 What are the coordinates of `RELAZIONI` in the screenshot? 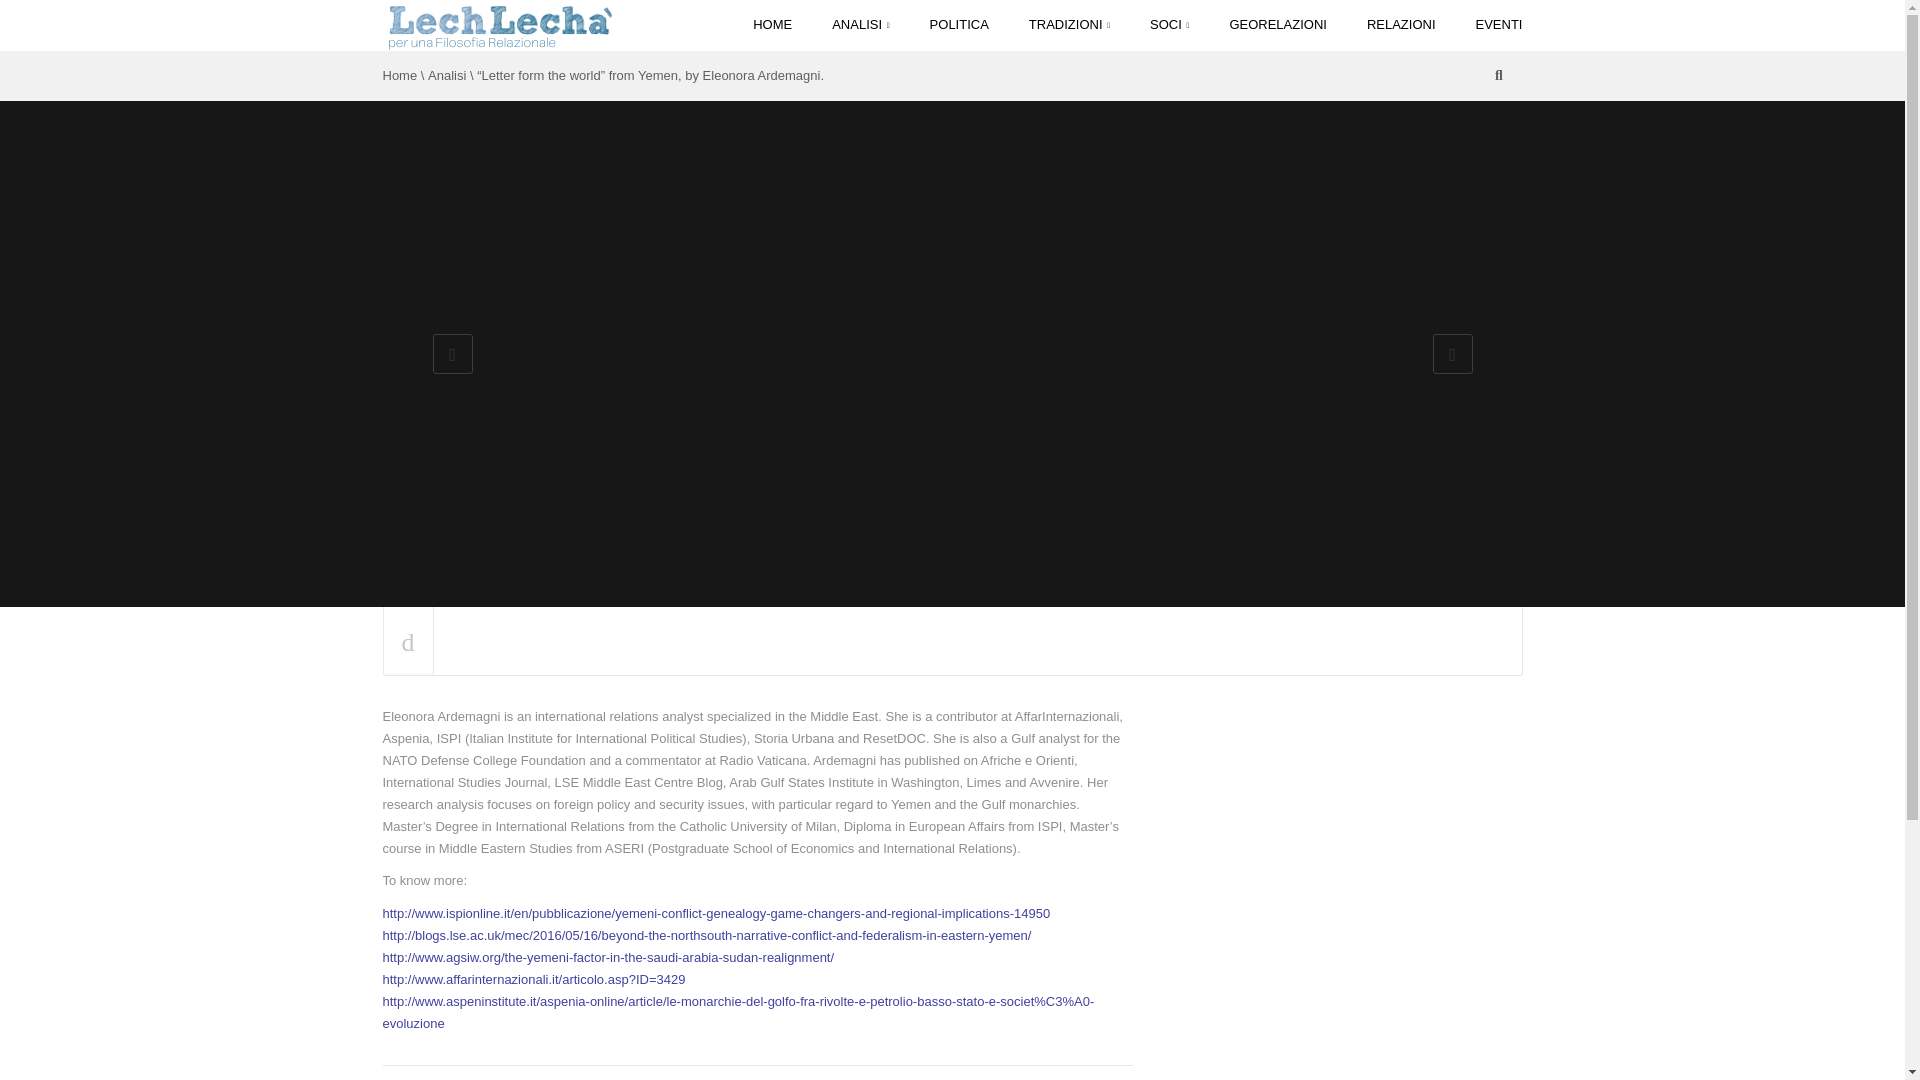 It's located at (1401, 24).